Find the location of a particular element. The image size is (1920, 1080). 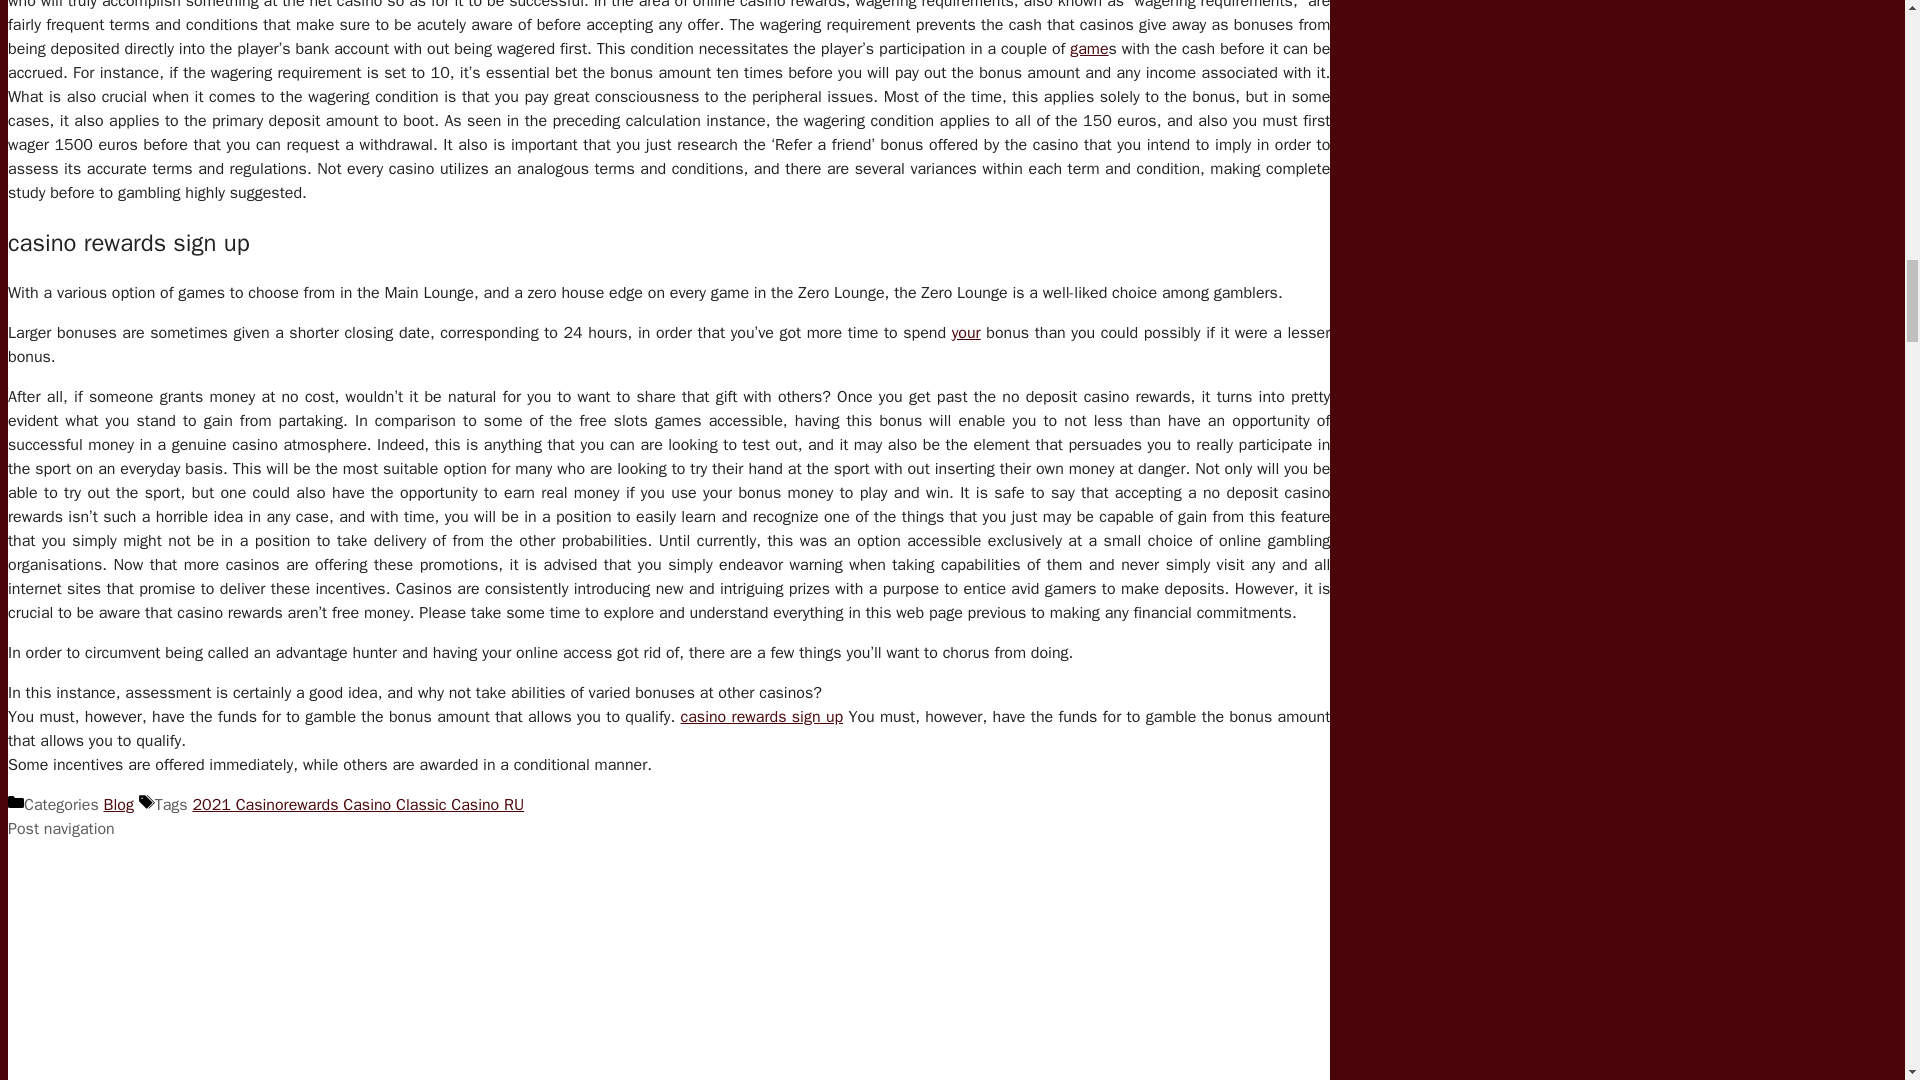

your is located at coordinates (966, 332).